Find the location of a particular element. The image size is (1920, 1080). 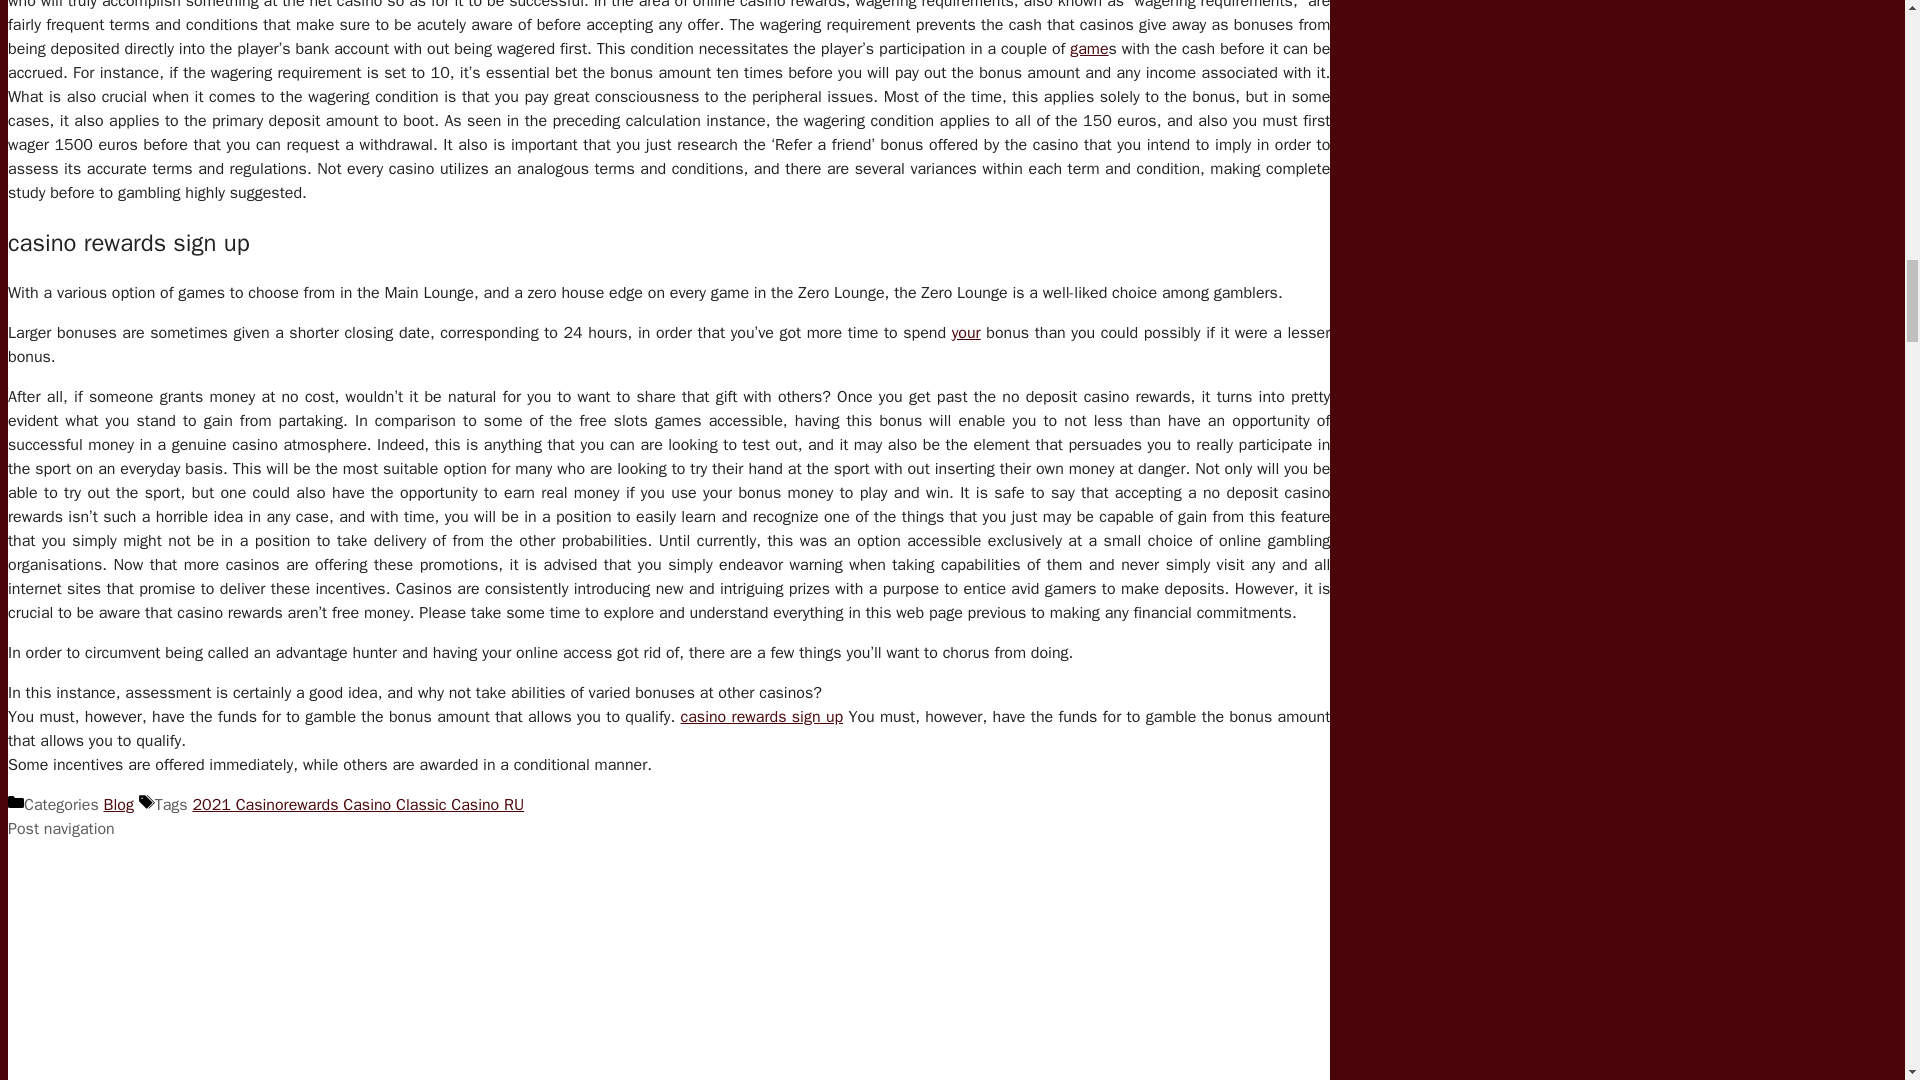

your is located at coordinates (966, 332).